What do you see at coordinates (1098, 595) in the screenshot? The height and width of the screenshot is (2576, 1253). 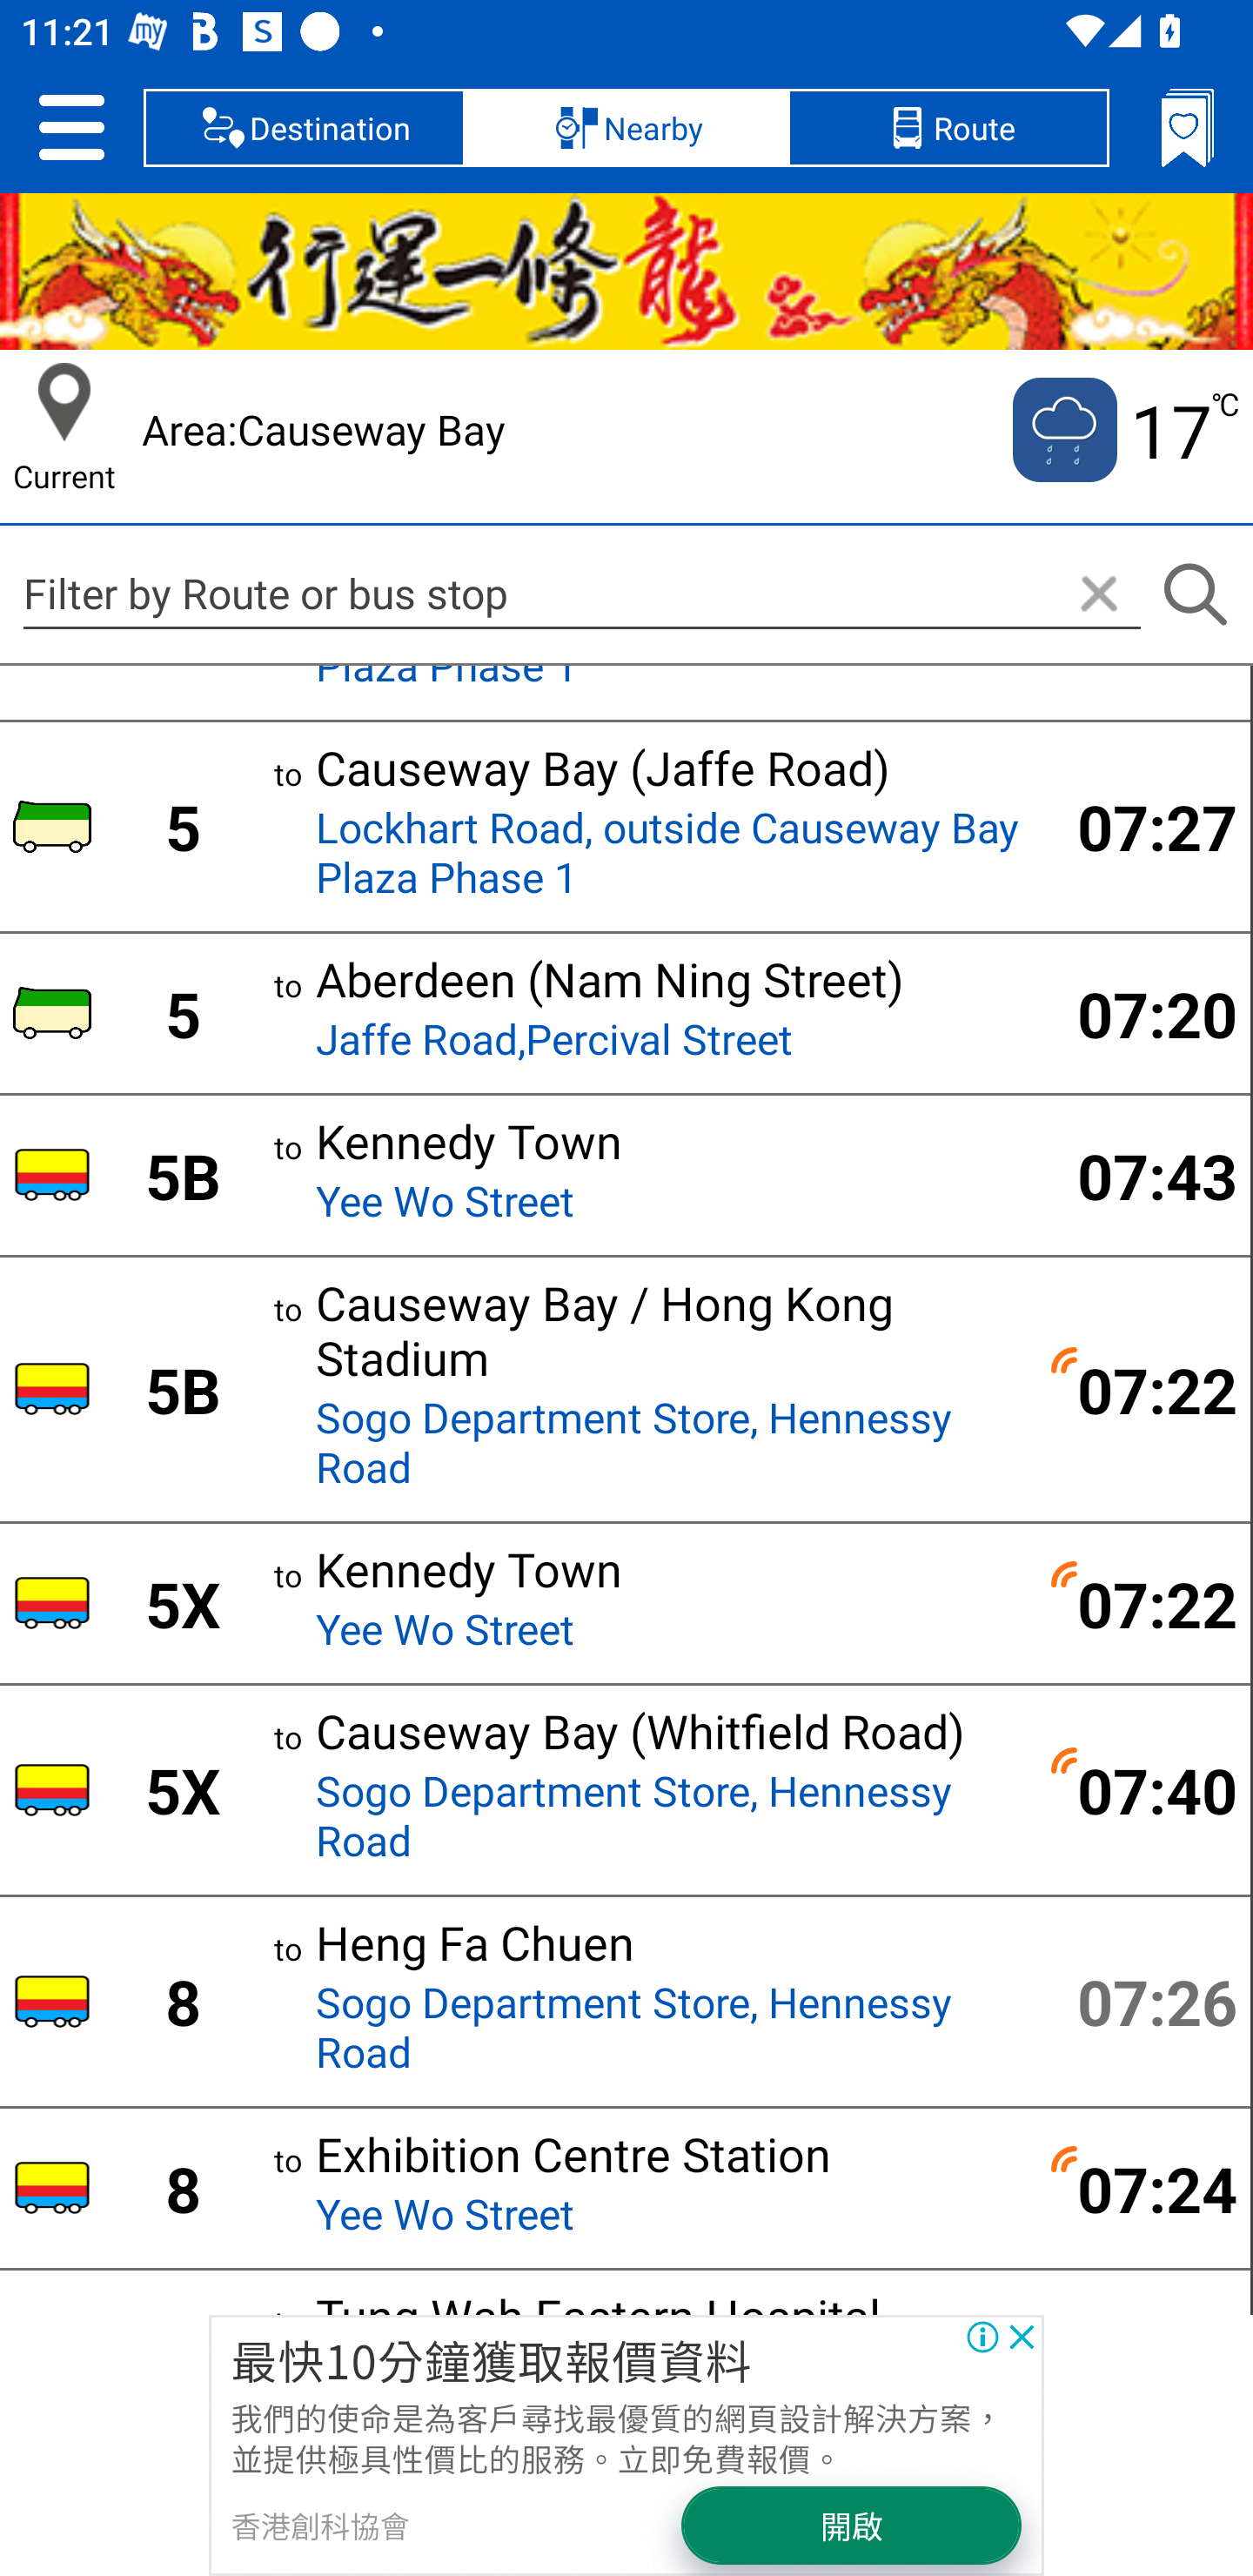 I see `Clear` at bounding box center [1098, 595].